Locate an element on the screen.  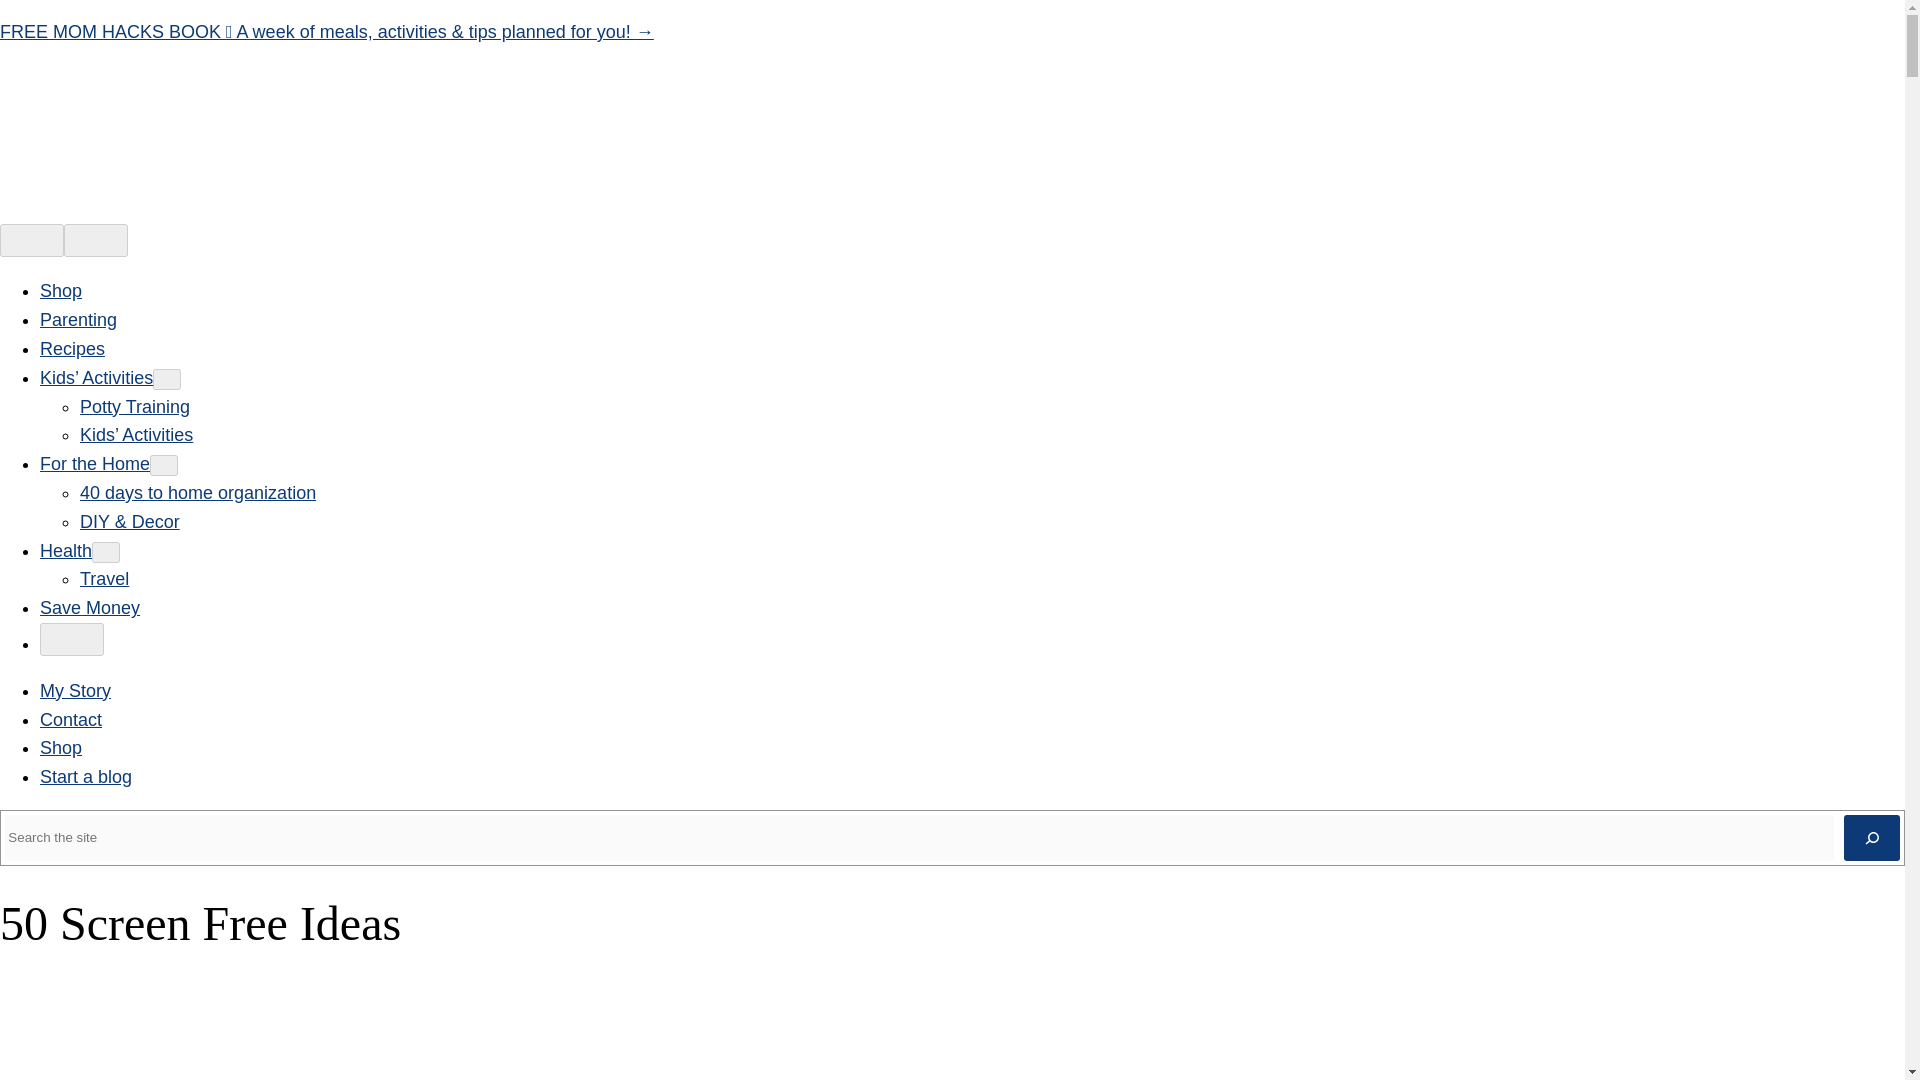
Shop is located at coordinates (61, 748).